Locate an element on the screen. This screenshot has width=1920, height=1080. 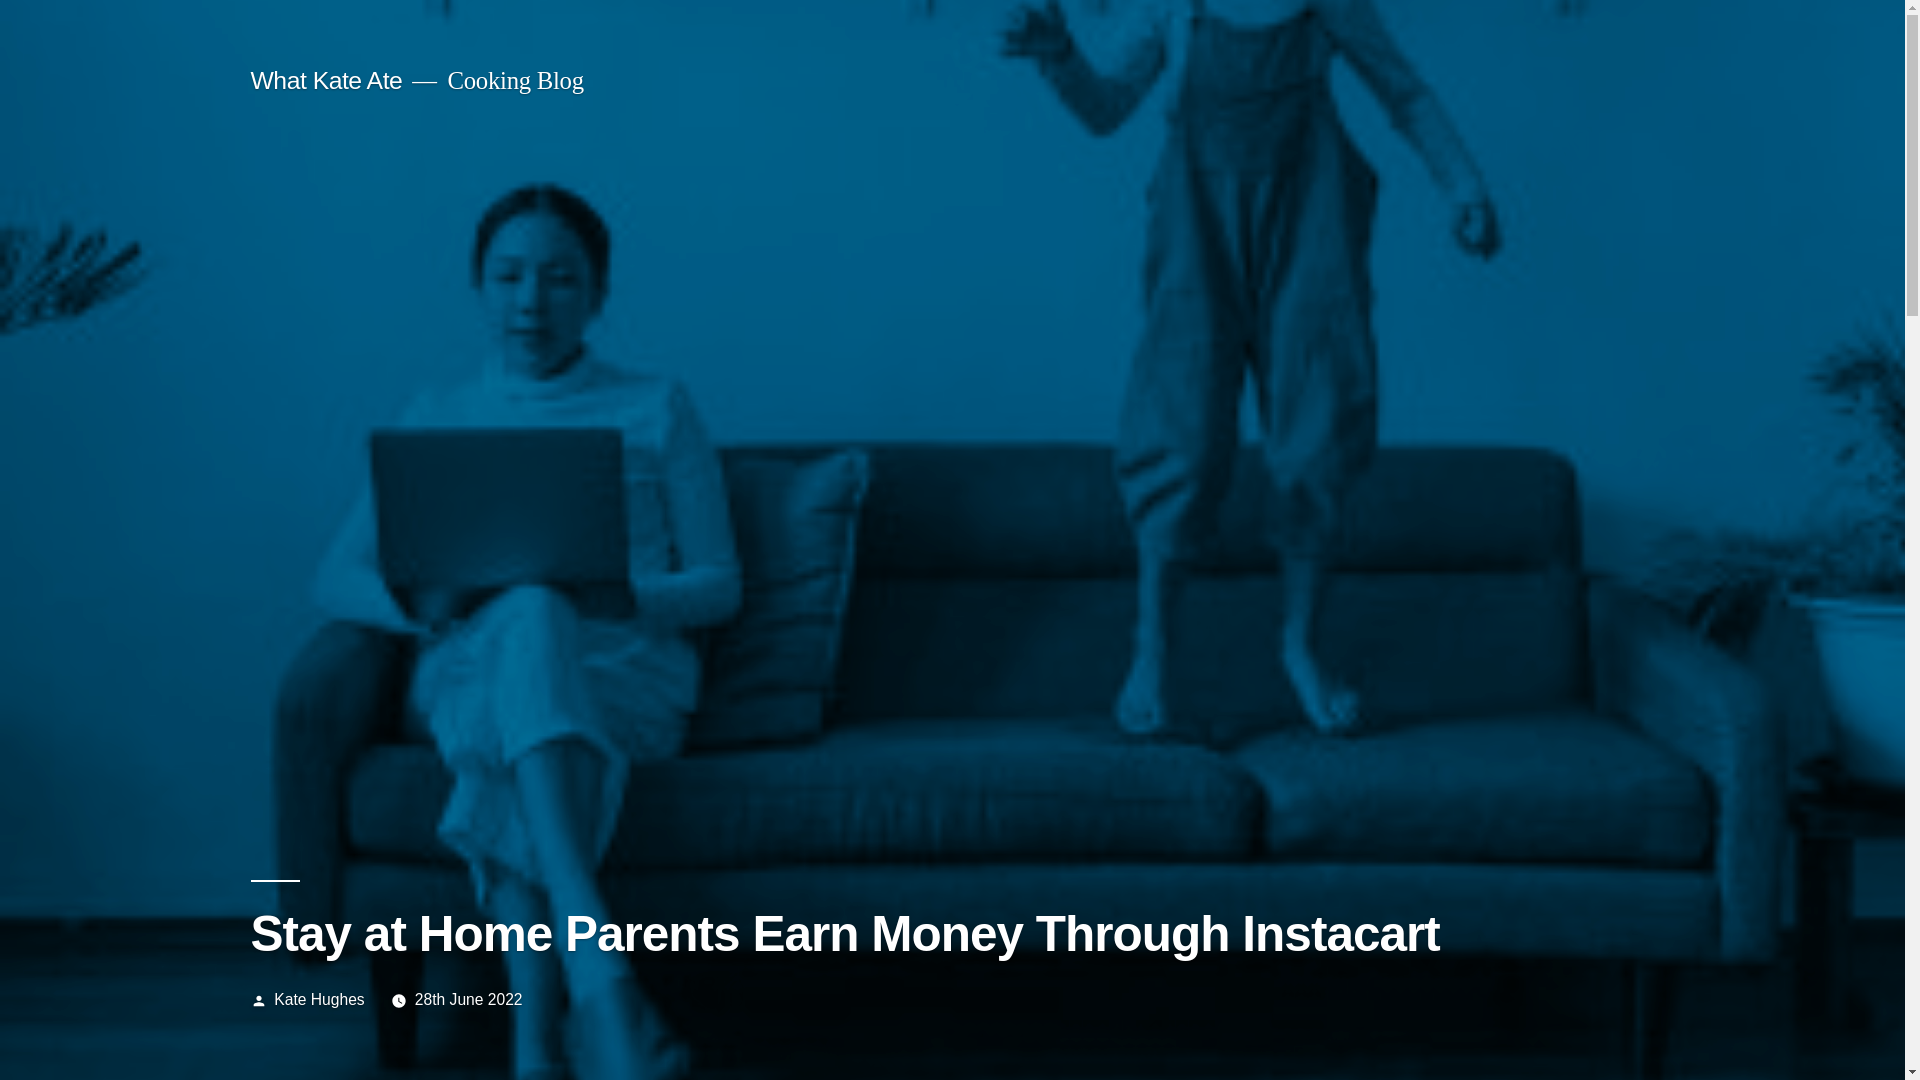
28th June 2022 is located at coordinates (468, 999).